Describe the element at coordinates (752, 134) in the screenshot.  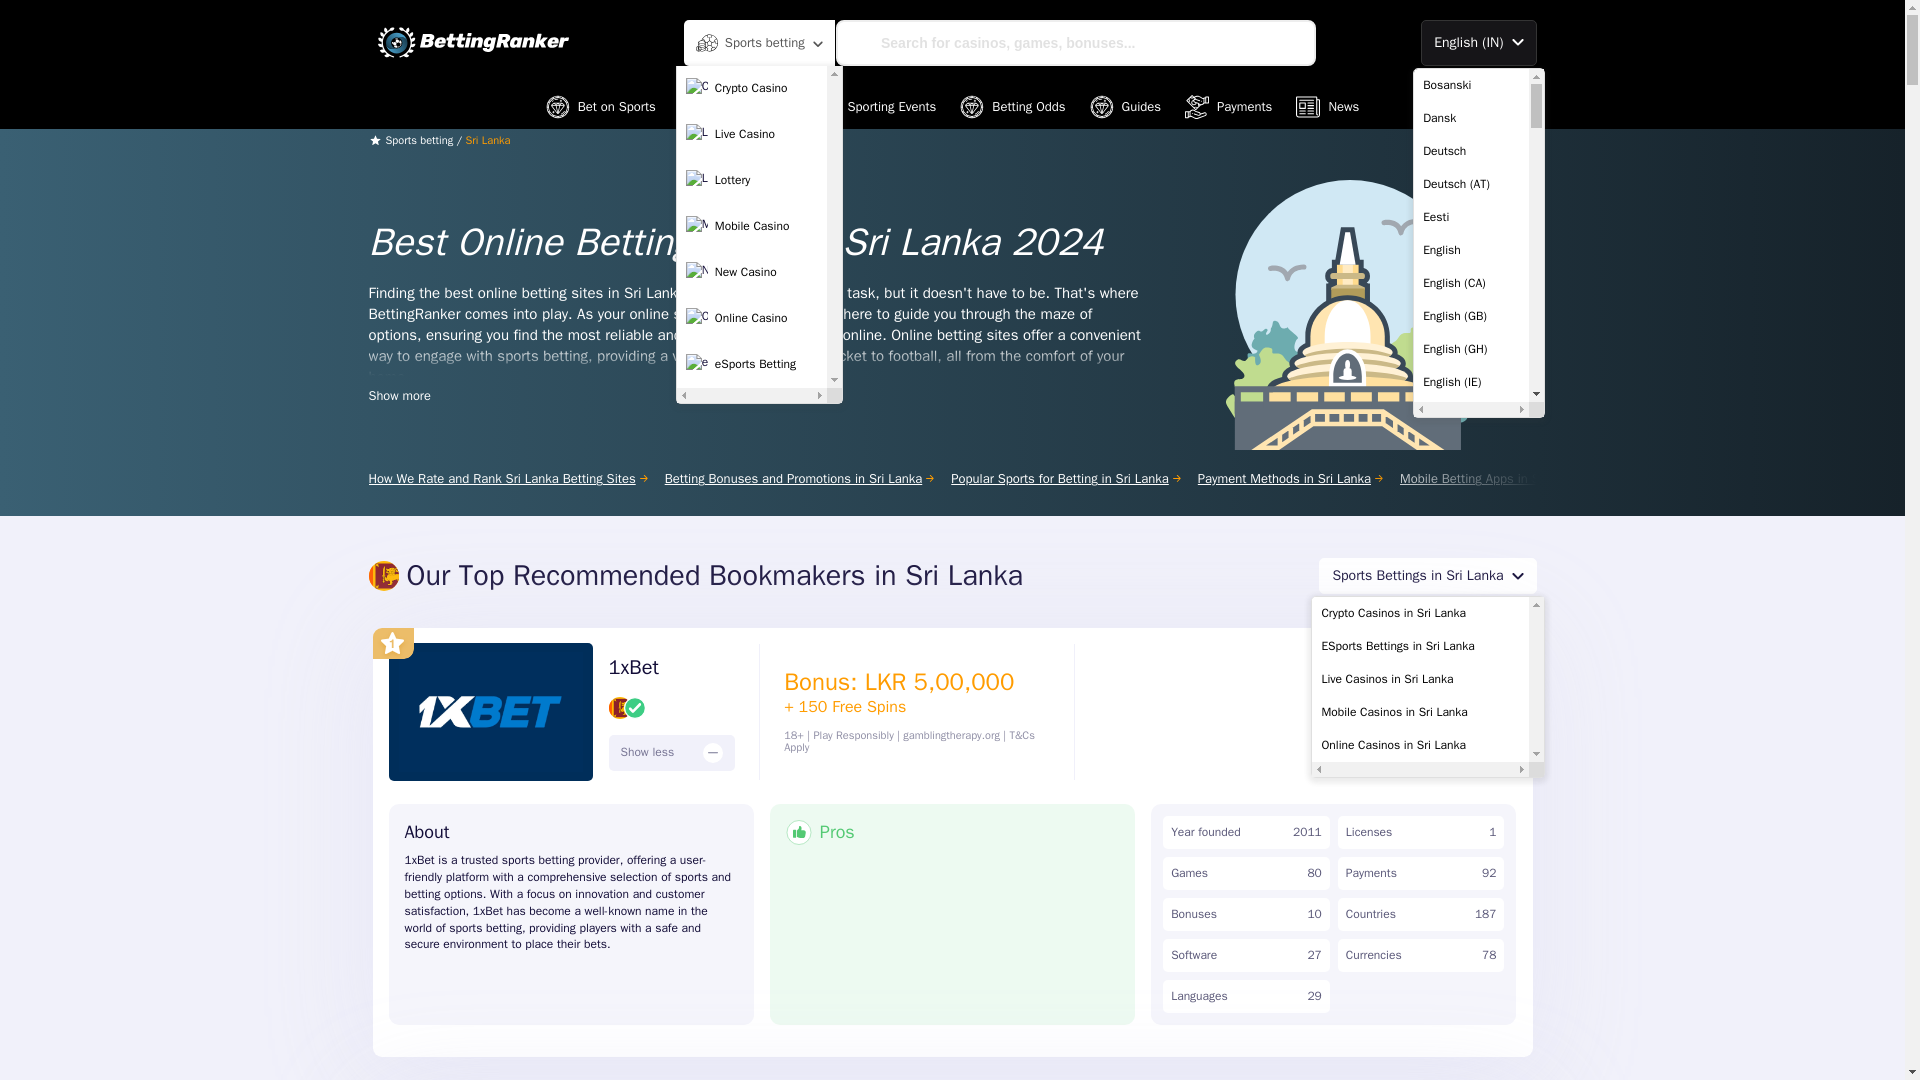
I see `Live Casino` at that location.